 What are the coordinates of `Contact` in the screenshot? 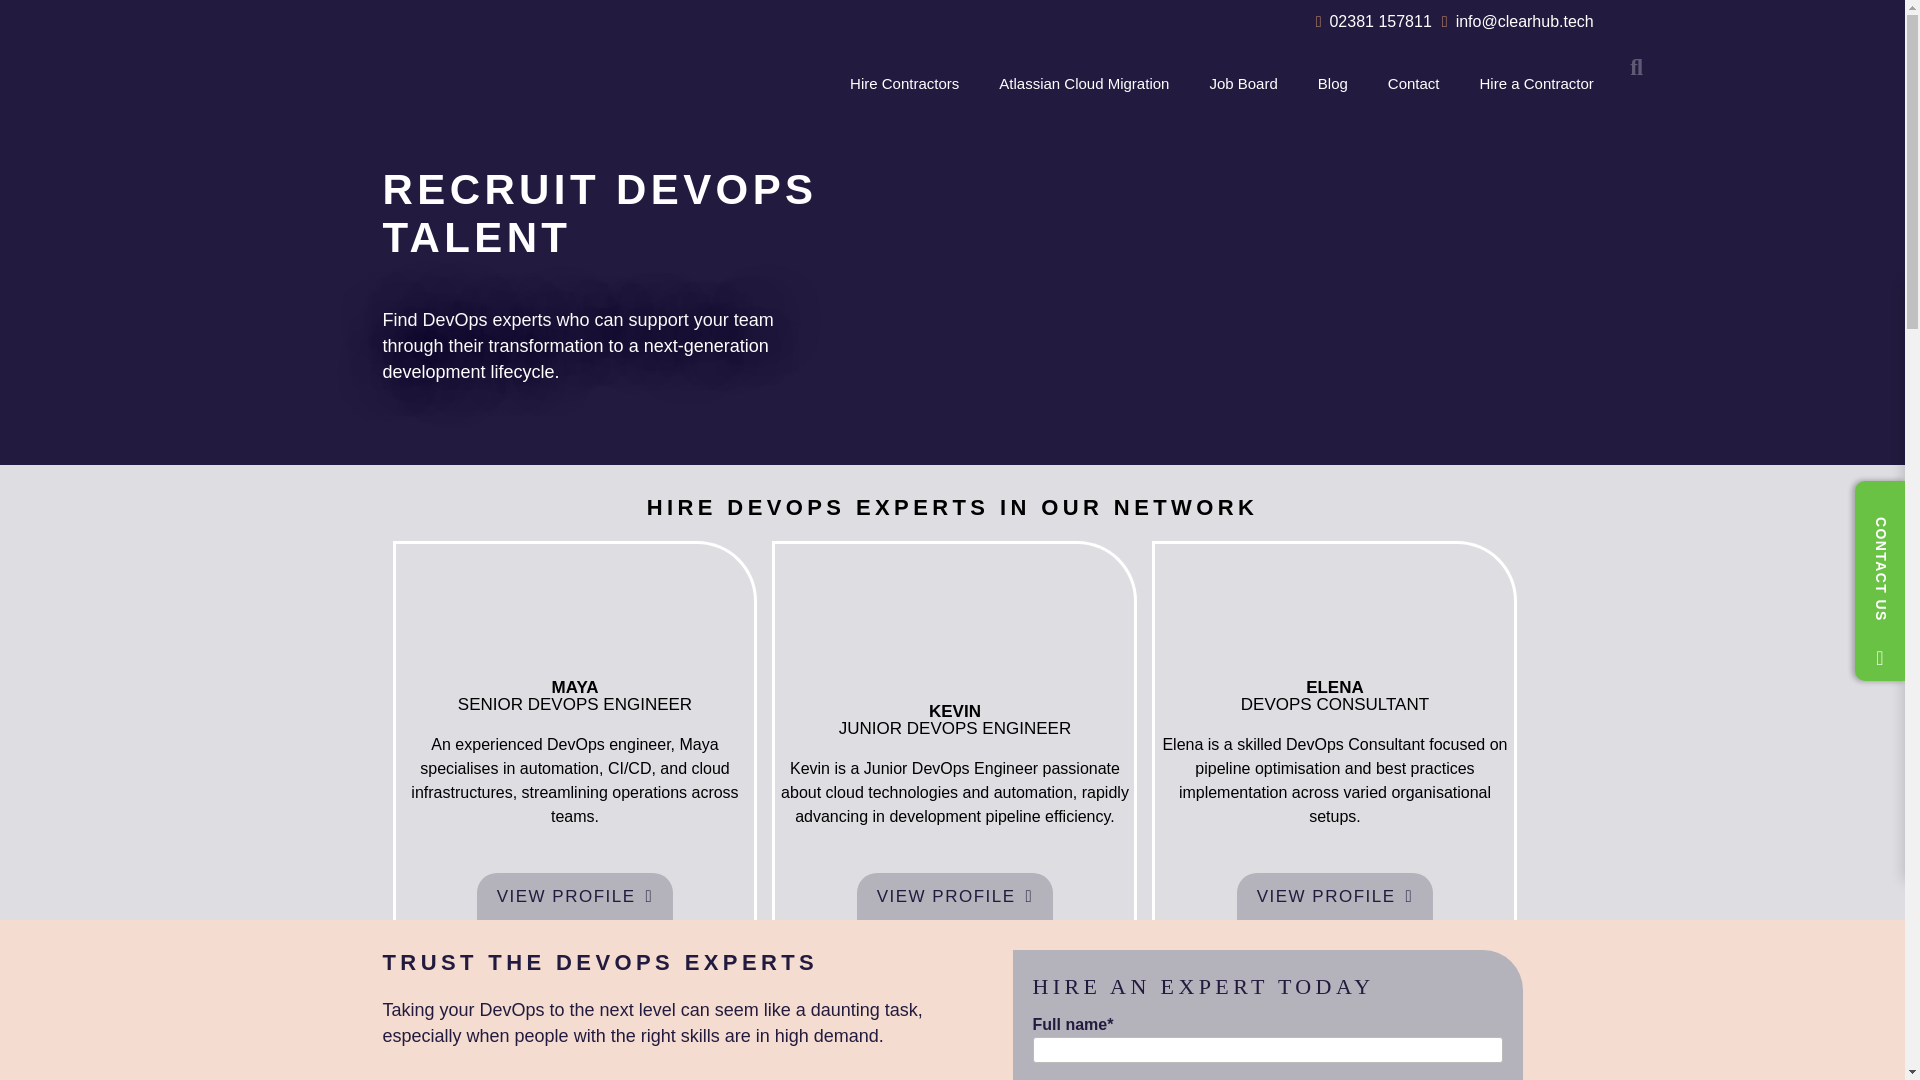 It's located at (1413, 83).